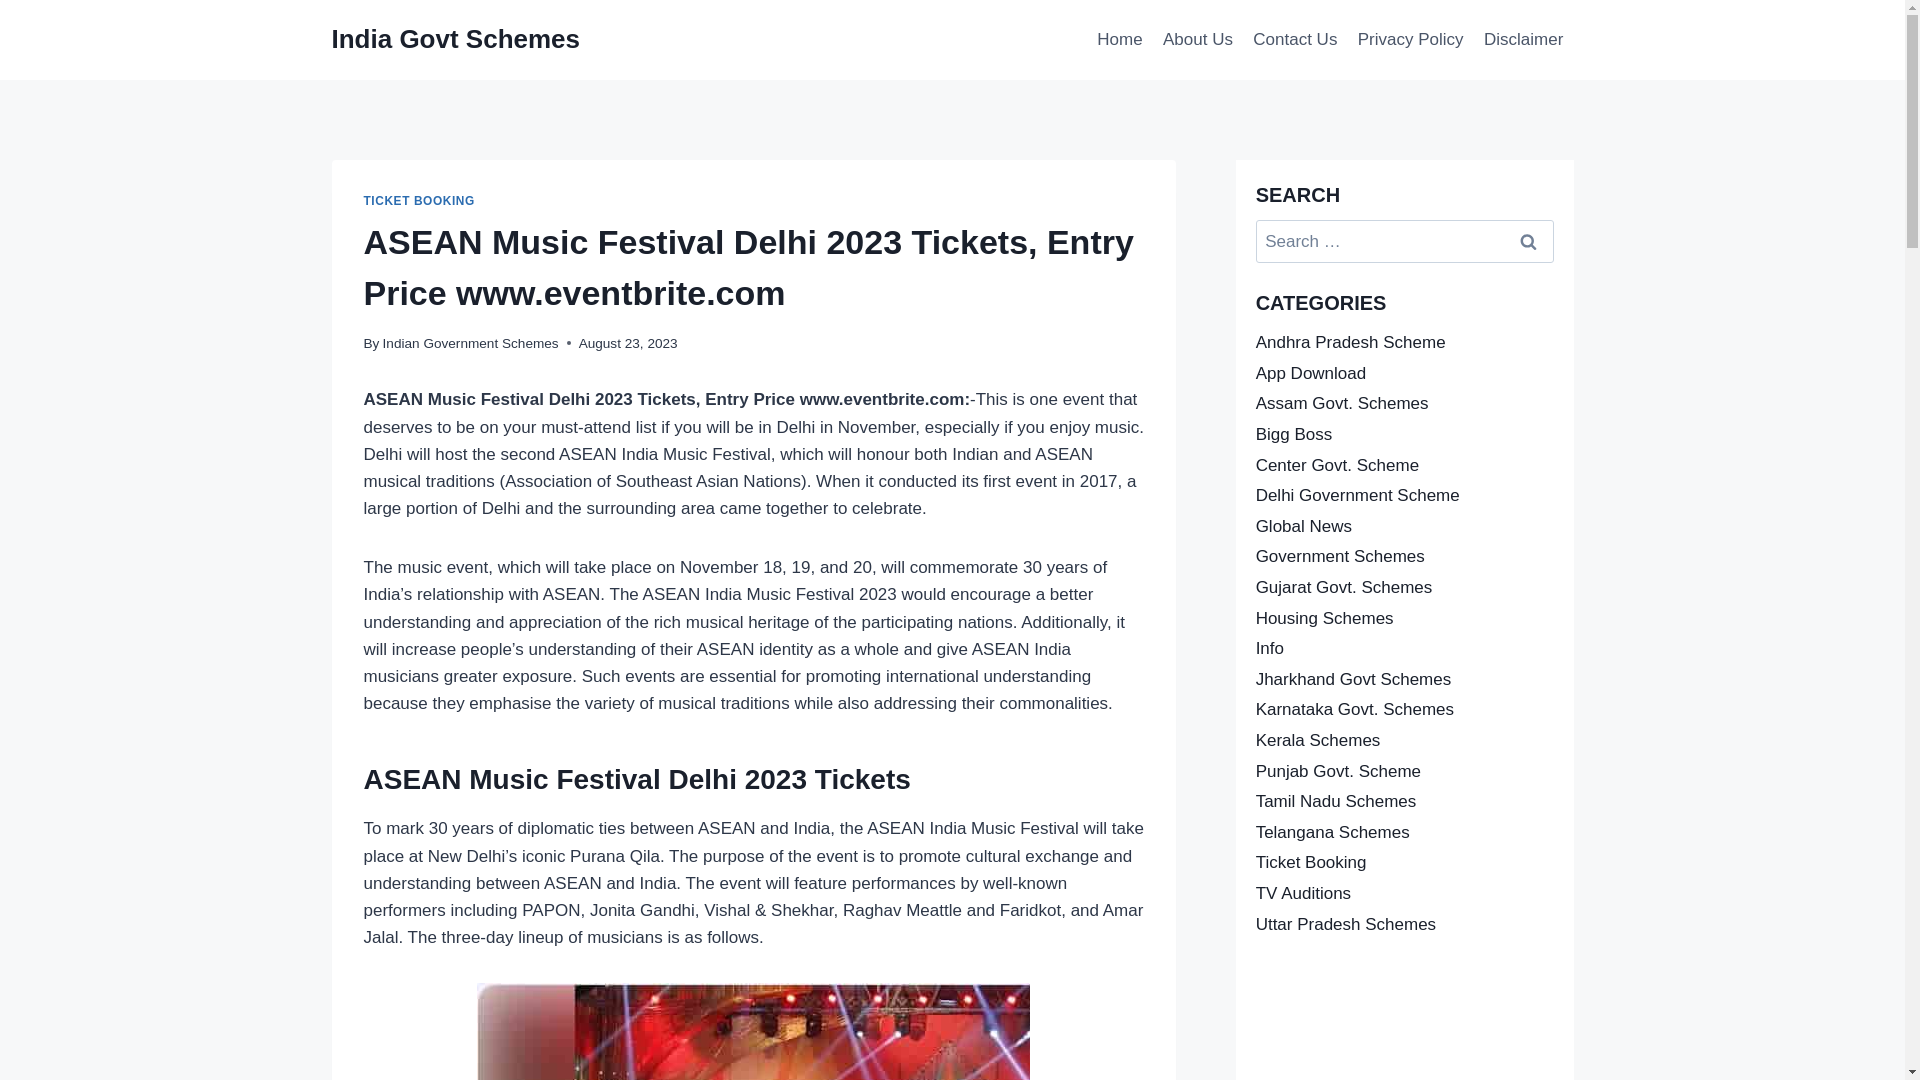  Describe the element at coordinates (1410, 40) in the screenshot. I see `Privacy Policy` at that location.